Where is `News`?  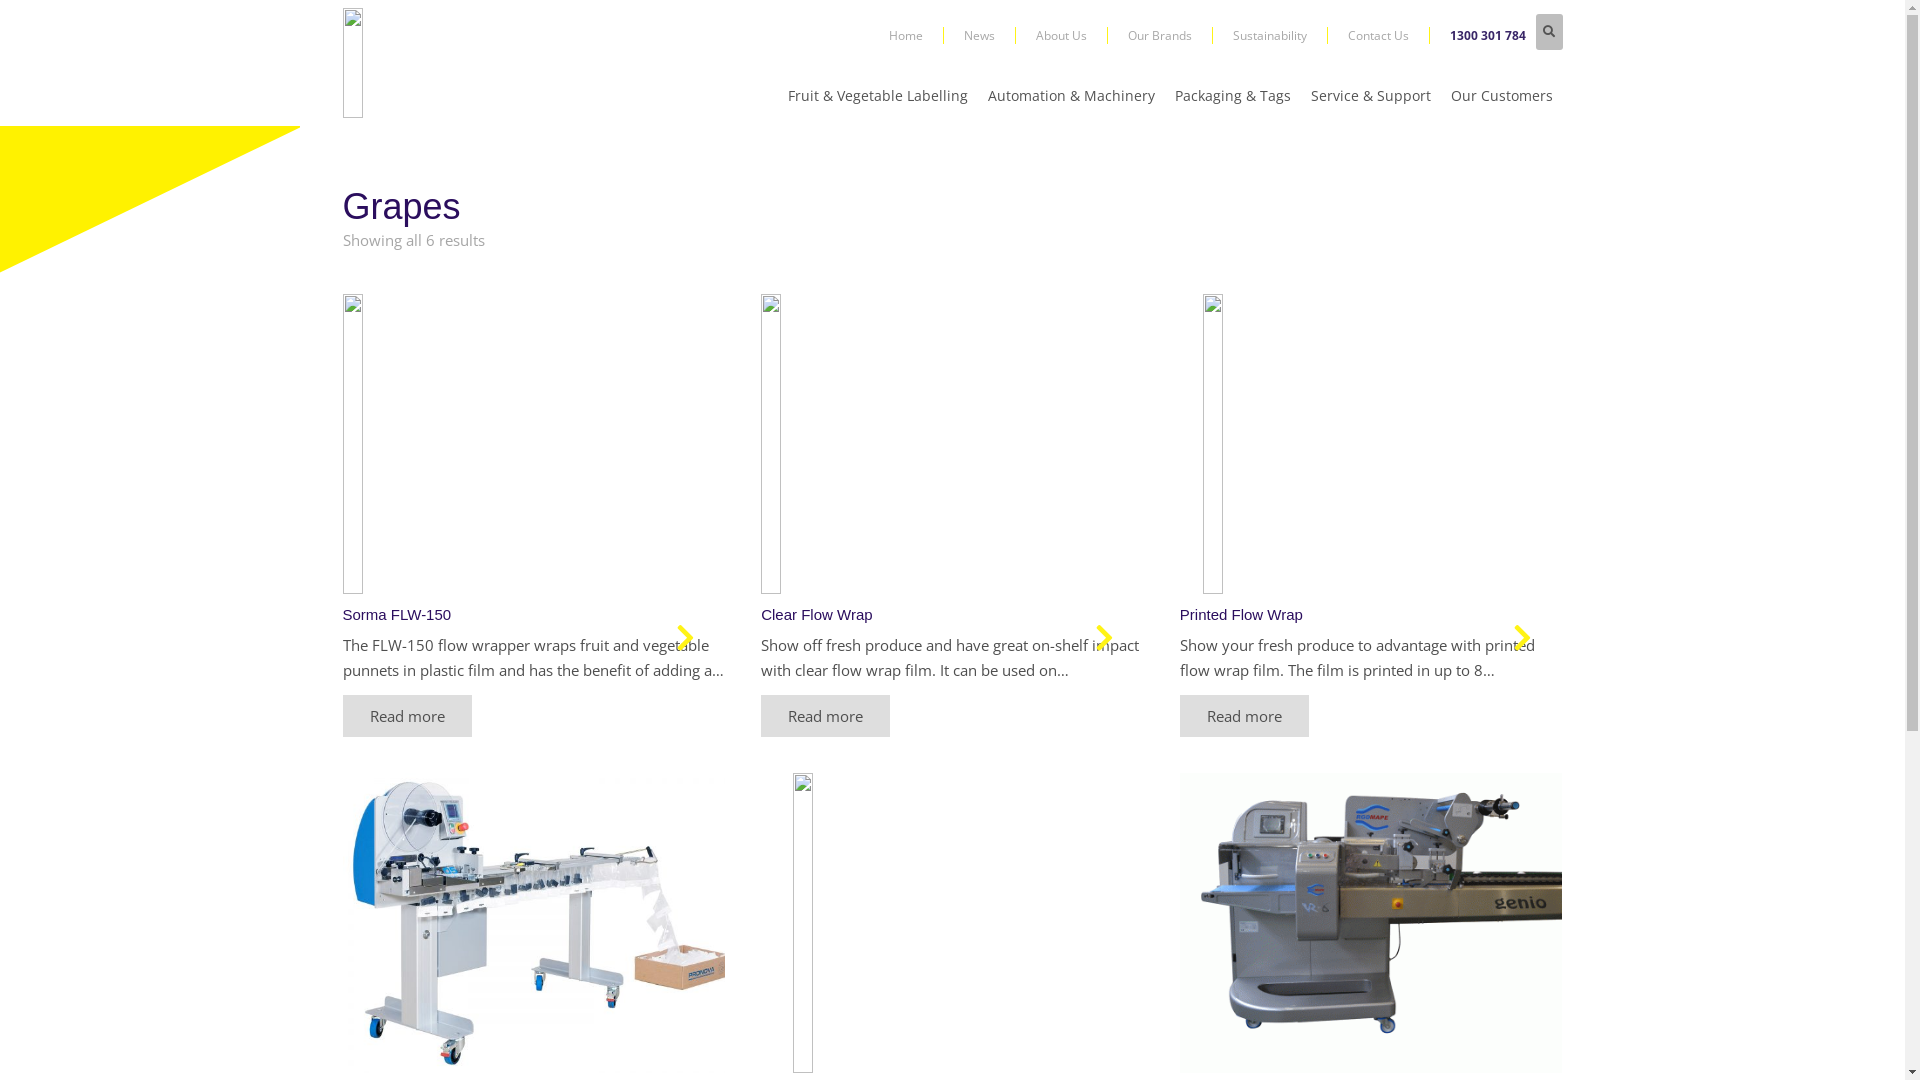 News is located at coordinates (990, 35).